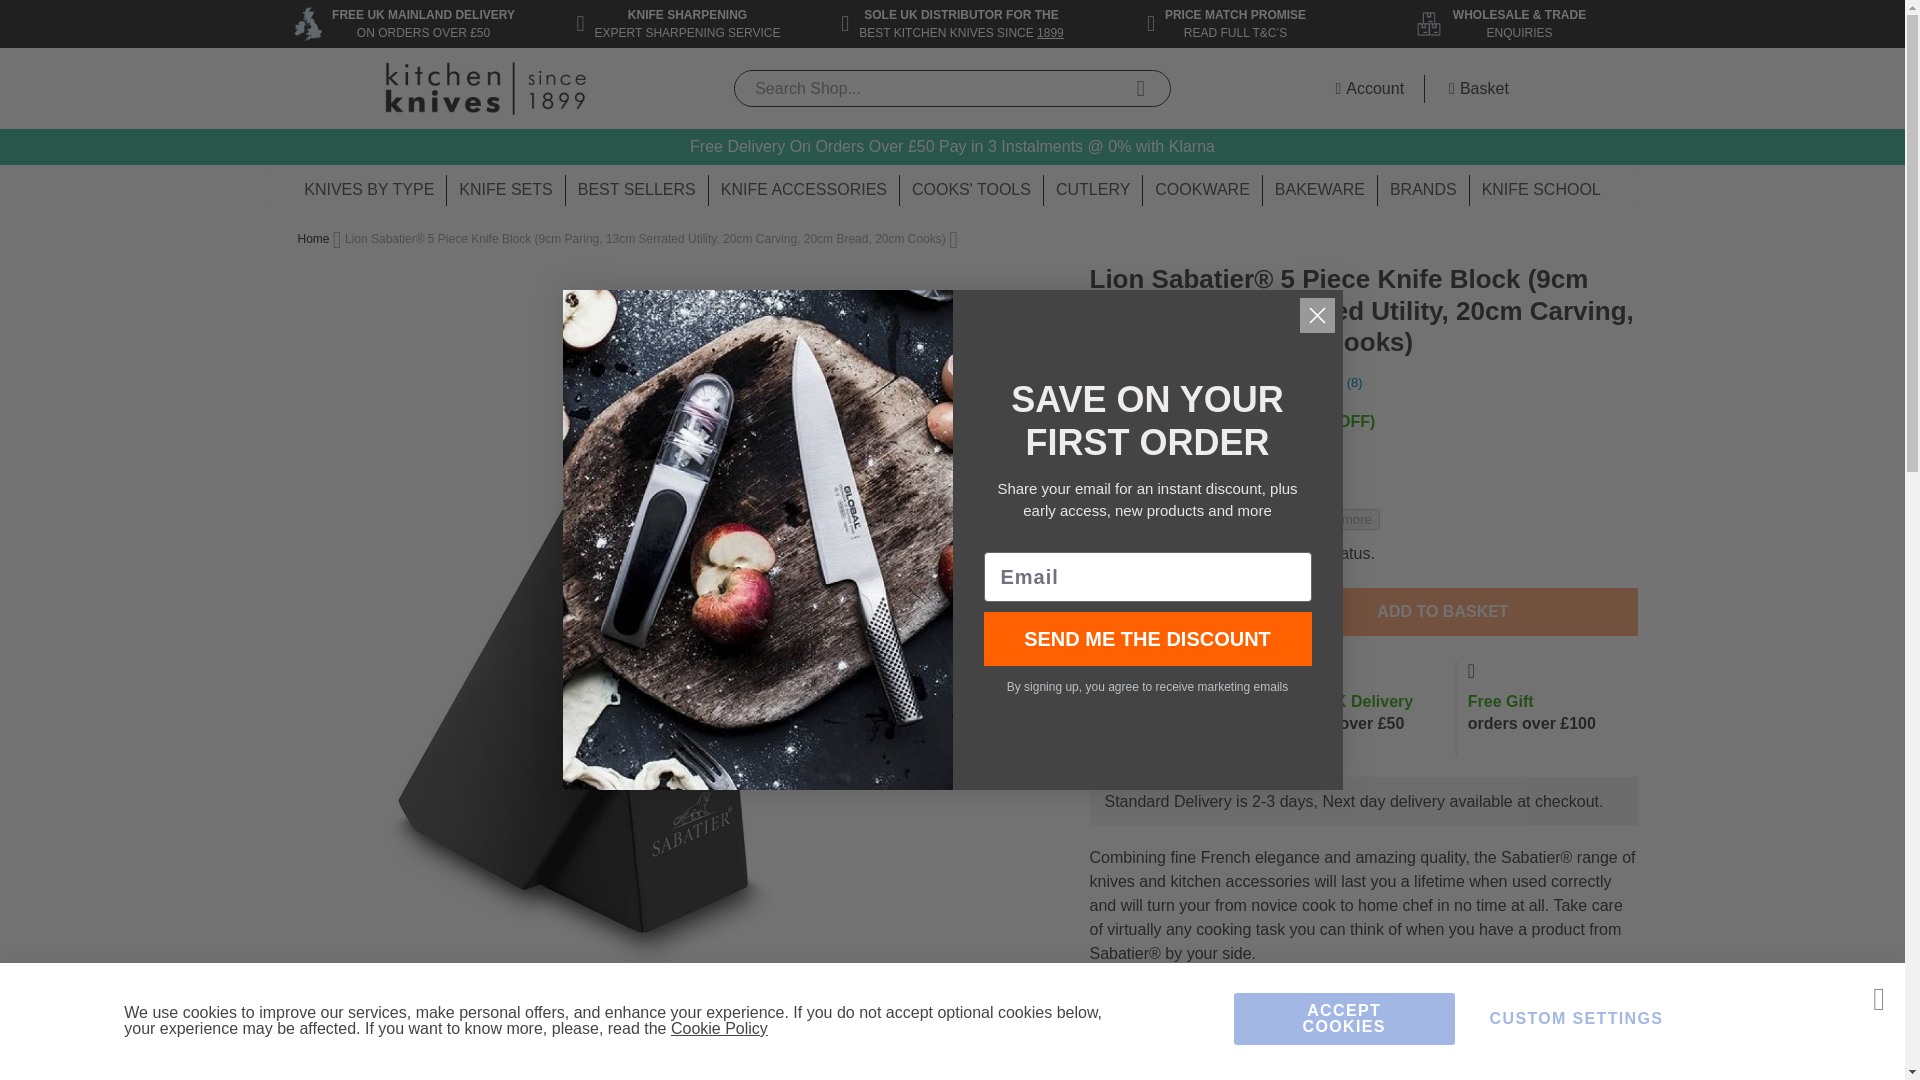 The width and height of the screenshot is (1920, 1080). Describe the element at coordinates (1140, 90) in the screenshot. I see `Search` at that location.